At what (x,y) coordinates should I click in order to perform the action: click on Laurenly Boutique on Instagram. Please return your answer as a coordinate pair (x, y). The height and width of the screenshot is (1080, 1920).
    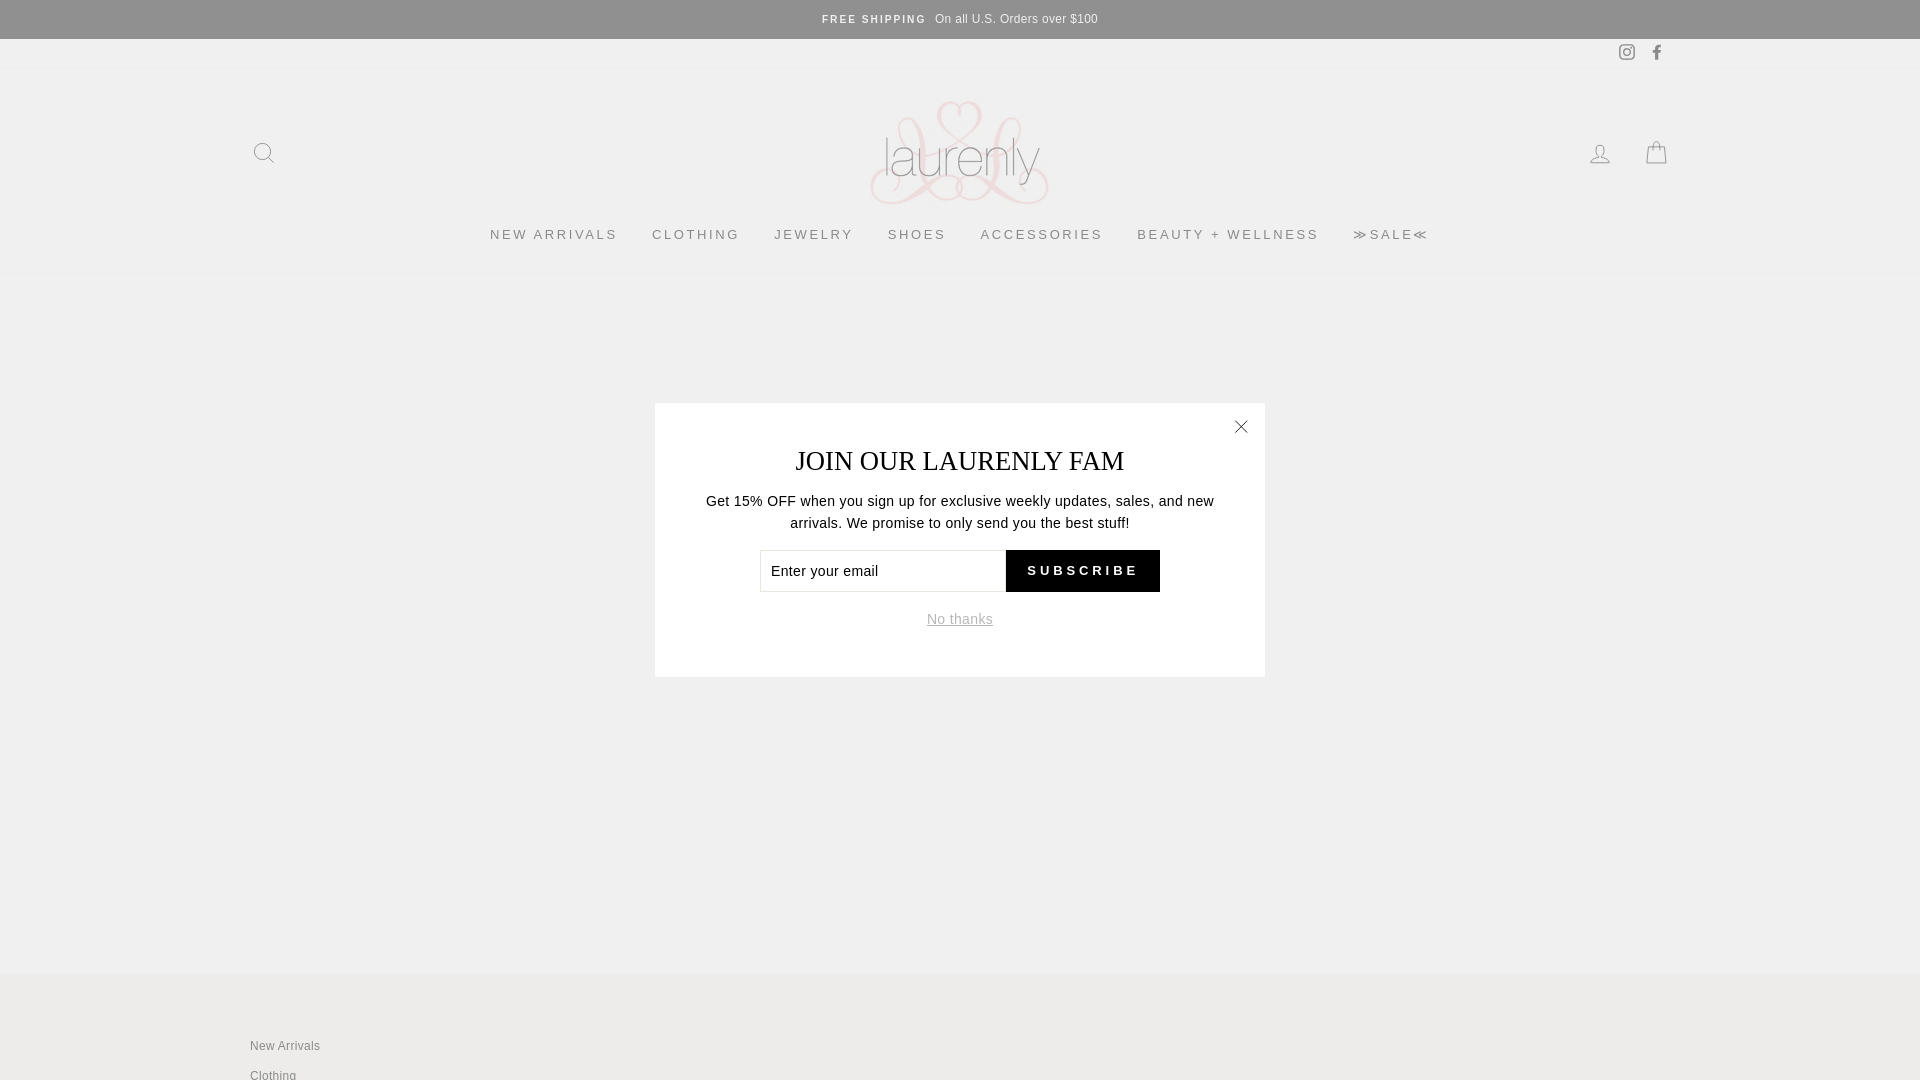
    Looking at the image, I should click on (1626, 53).